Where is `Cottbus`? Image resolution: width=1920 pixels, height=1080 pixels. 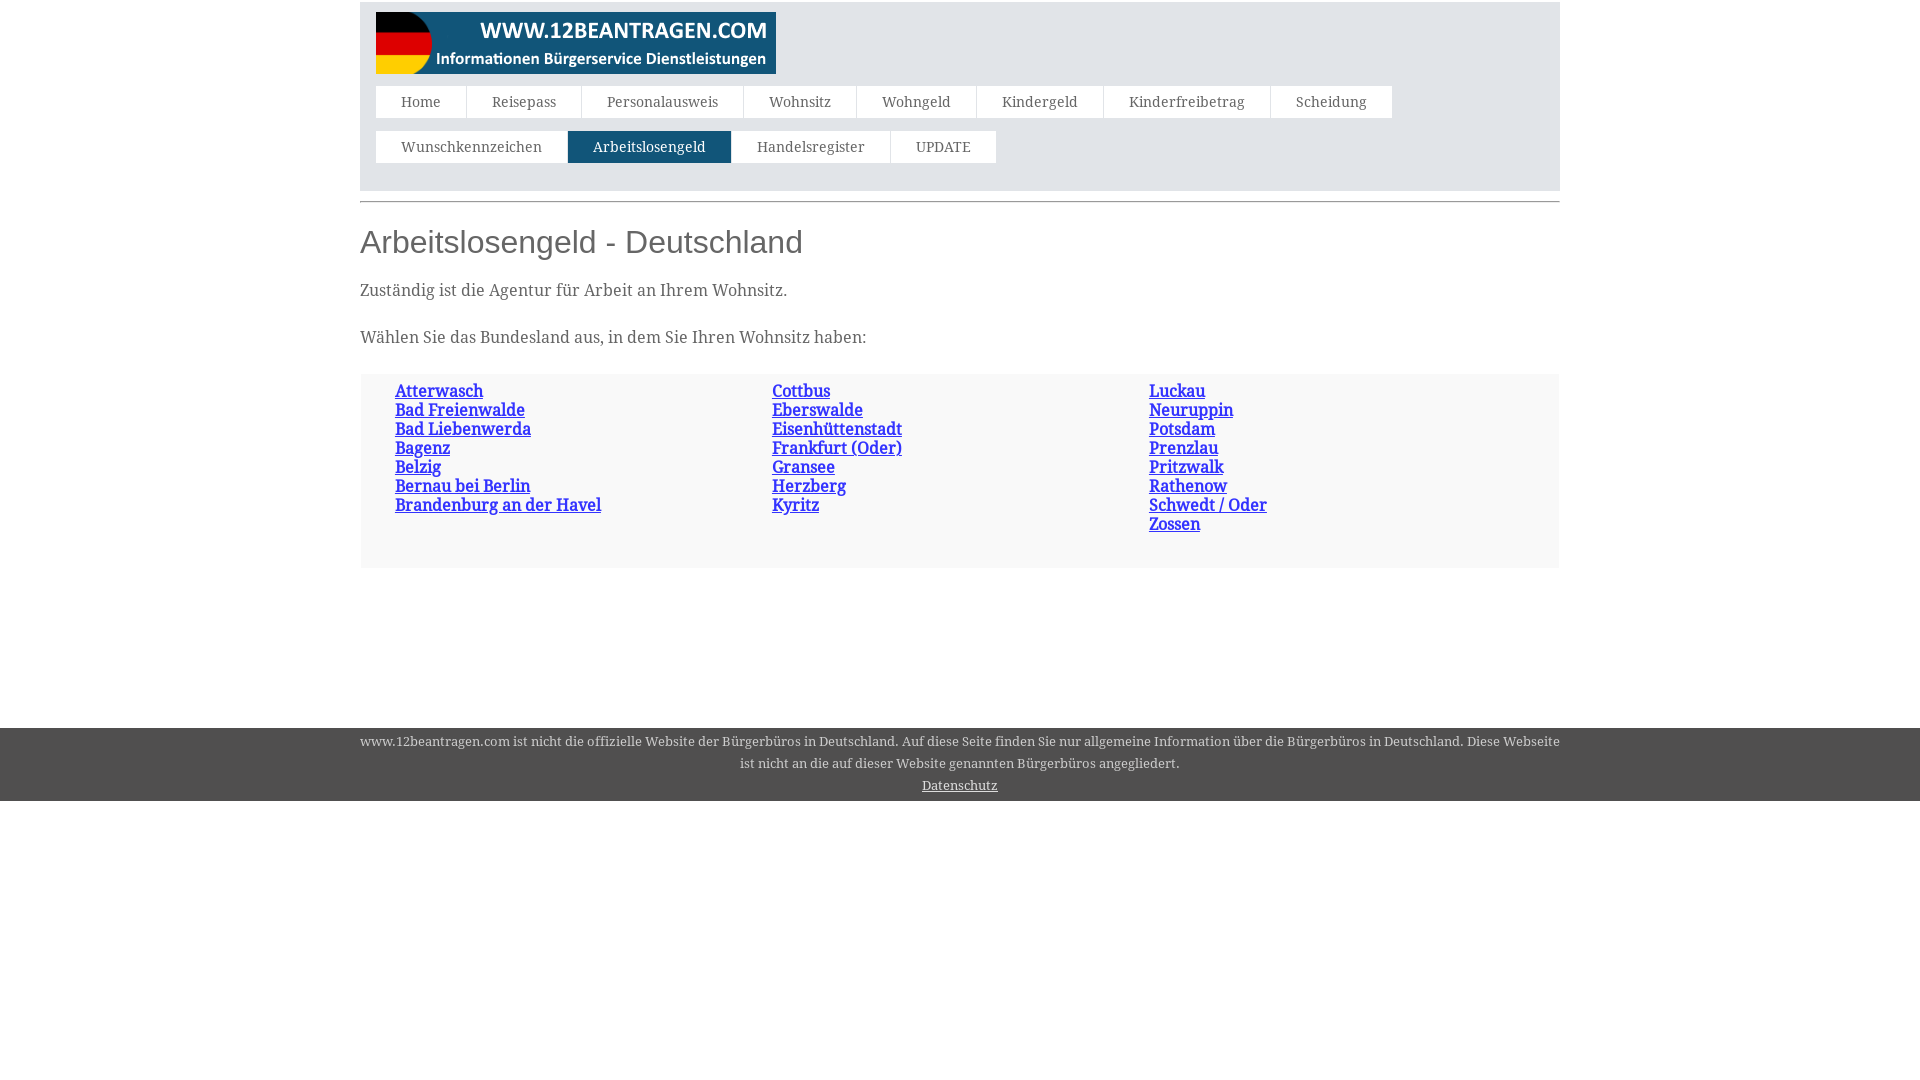
Cottbus is located at coordinates (801, 392).